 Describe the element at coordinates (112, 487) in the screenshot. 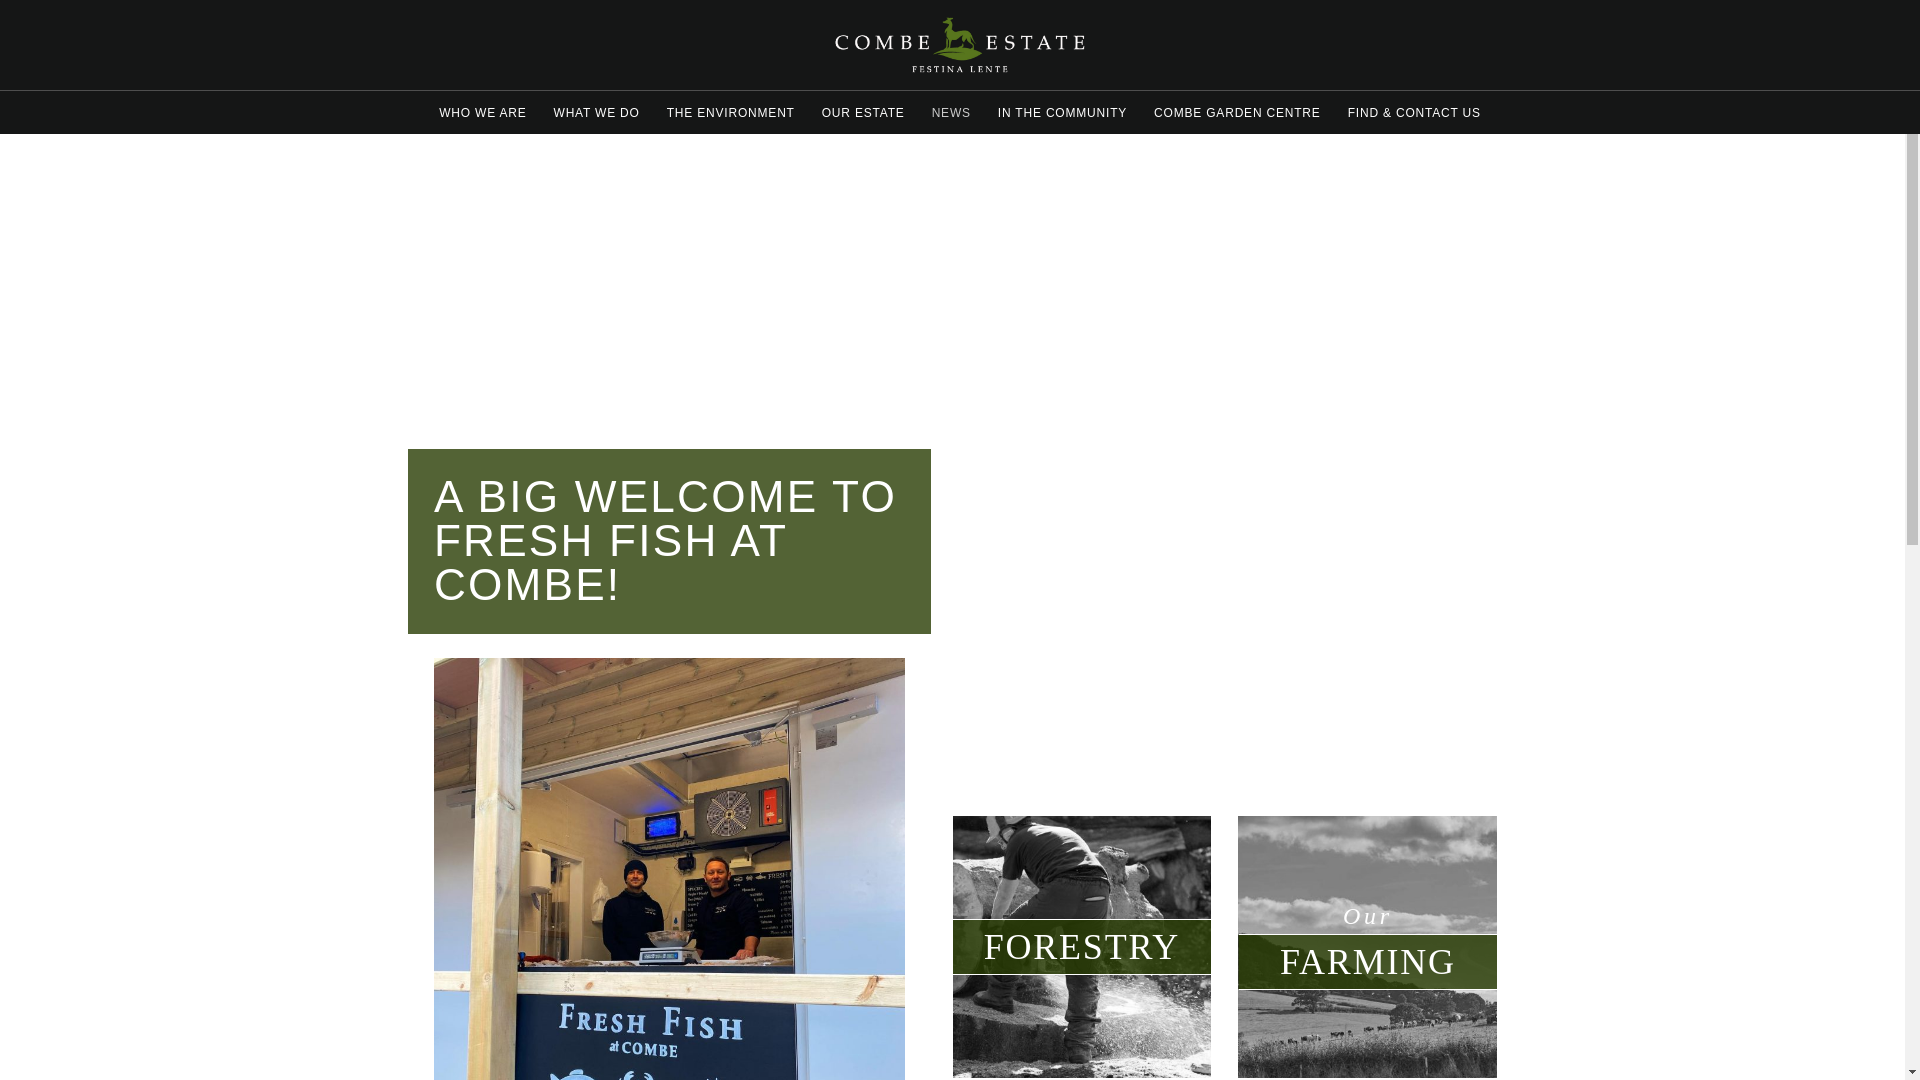

I see `Firewood for sale` at that location.